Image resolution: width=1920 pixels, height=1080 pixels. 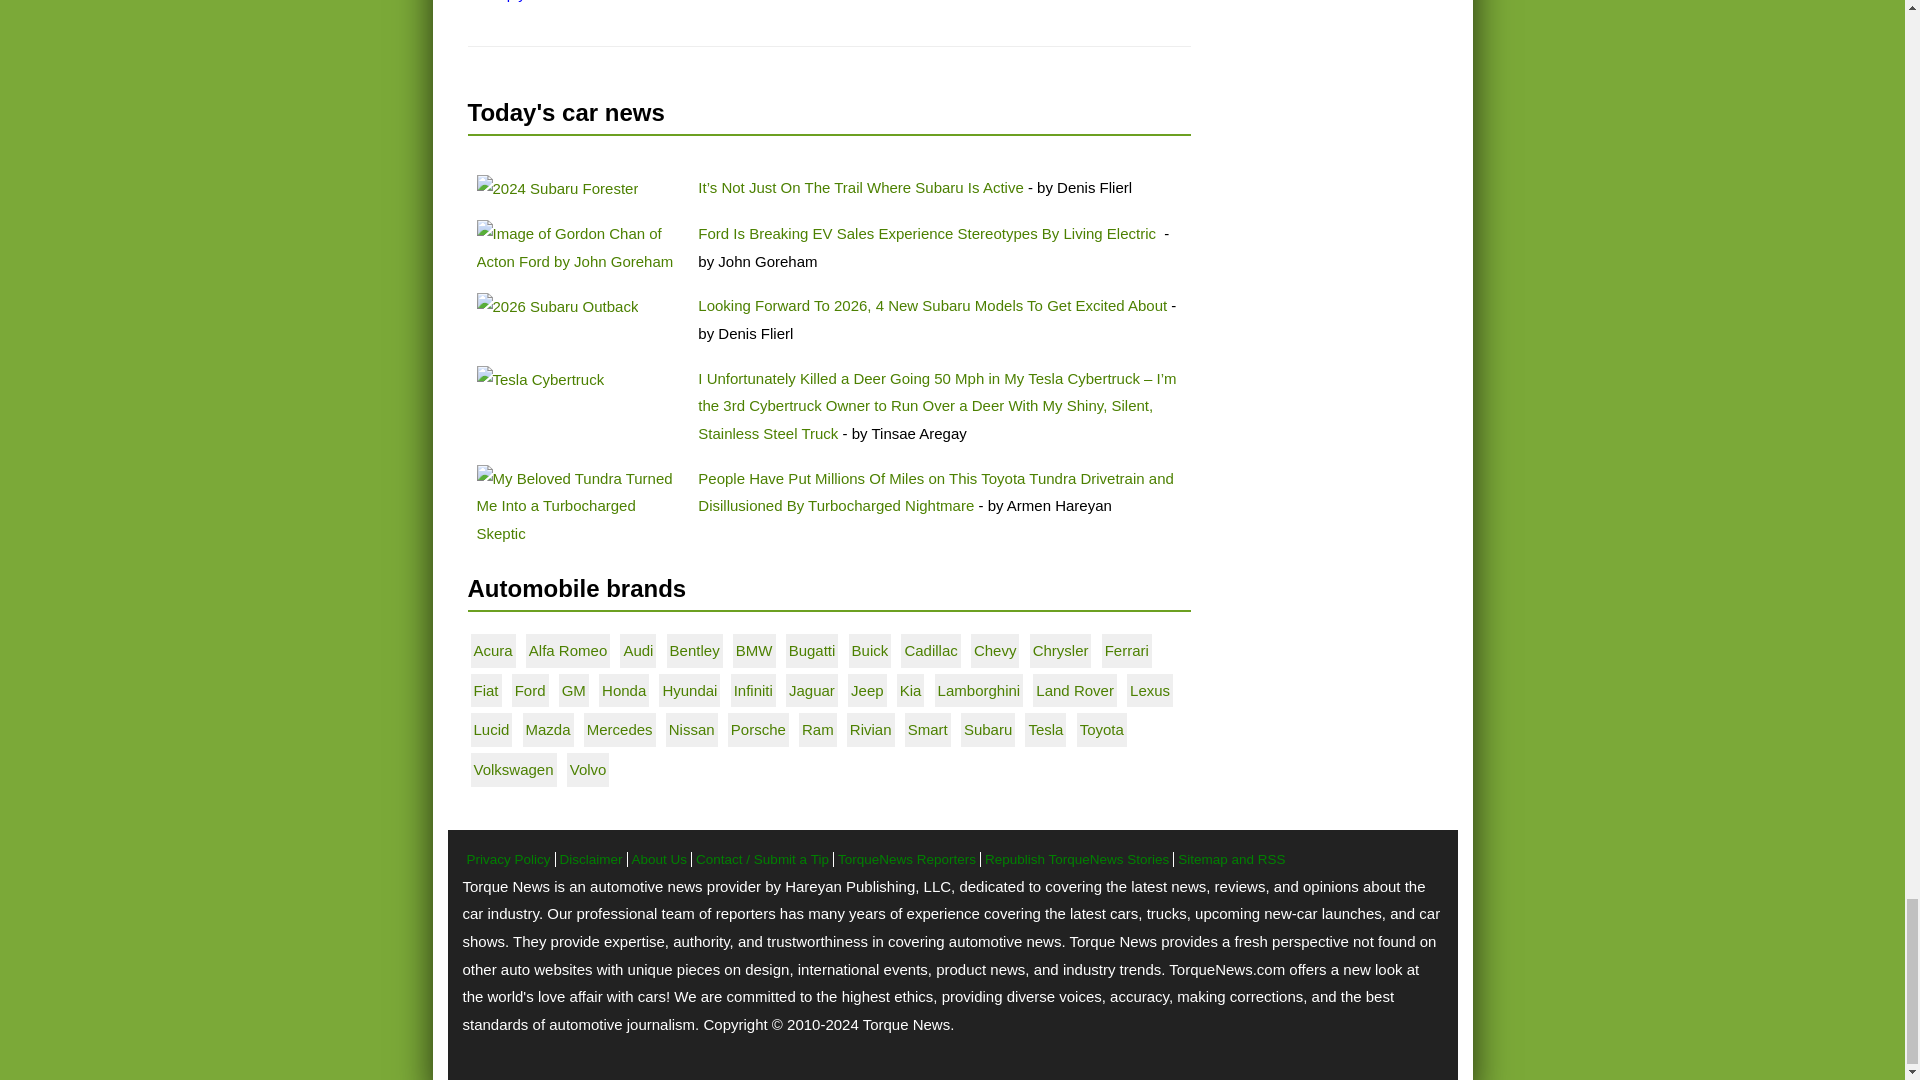 I want to click on My Beloved Tundra Turned Me Into a Turbocharged Skeptic, so click(x=578, y=506).